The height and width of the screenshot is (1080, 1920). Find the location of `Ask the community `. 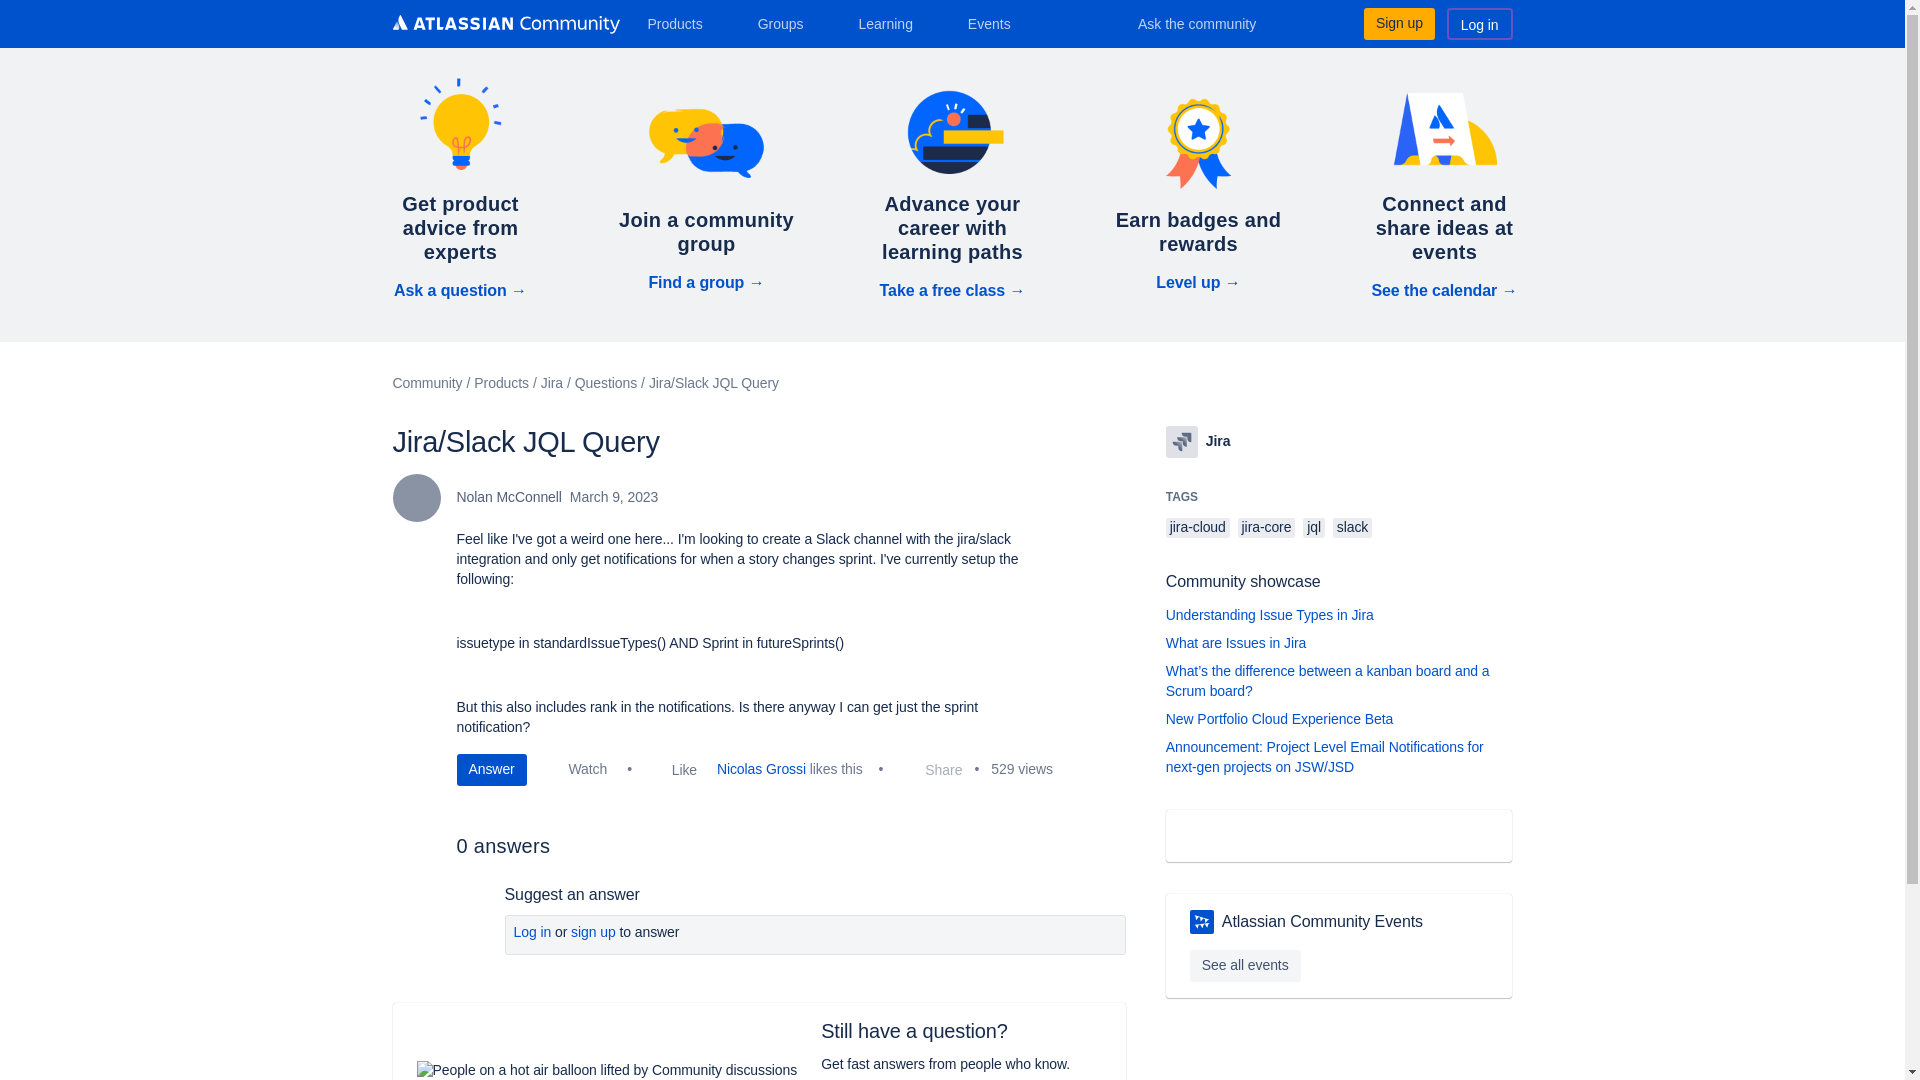

Ask the community  is located at coordinates (1210, 23).